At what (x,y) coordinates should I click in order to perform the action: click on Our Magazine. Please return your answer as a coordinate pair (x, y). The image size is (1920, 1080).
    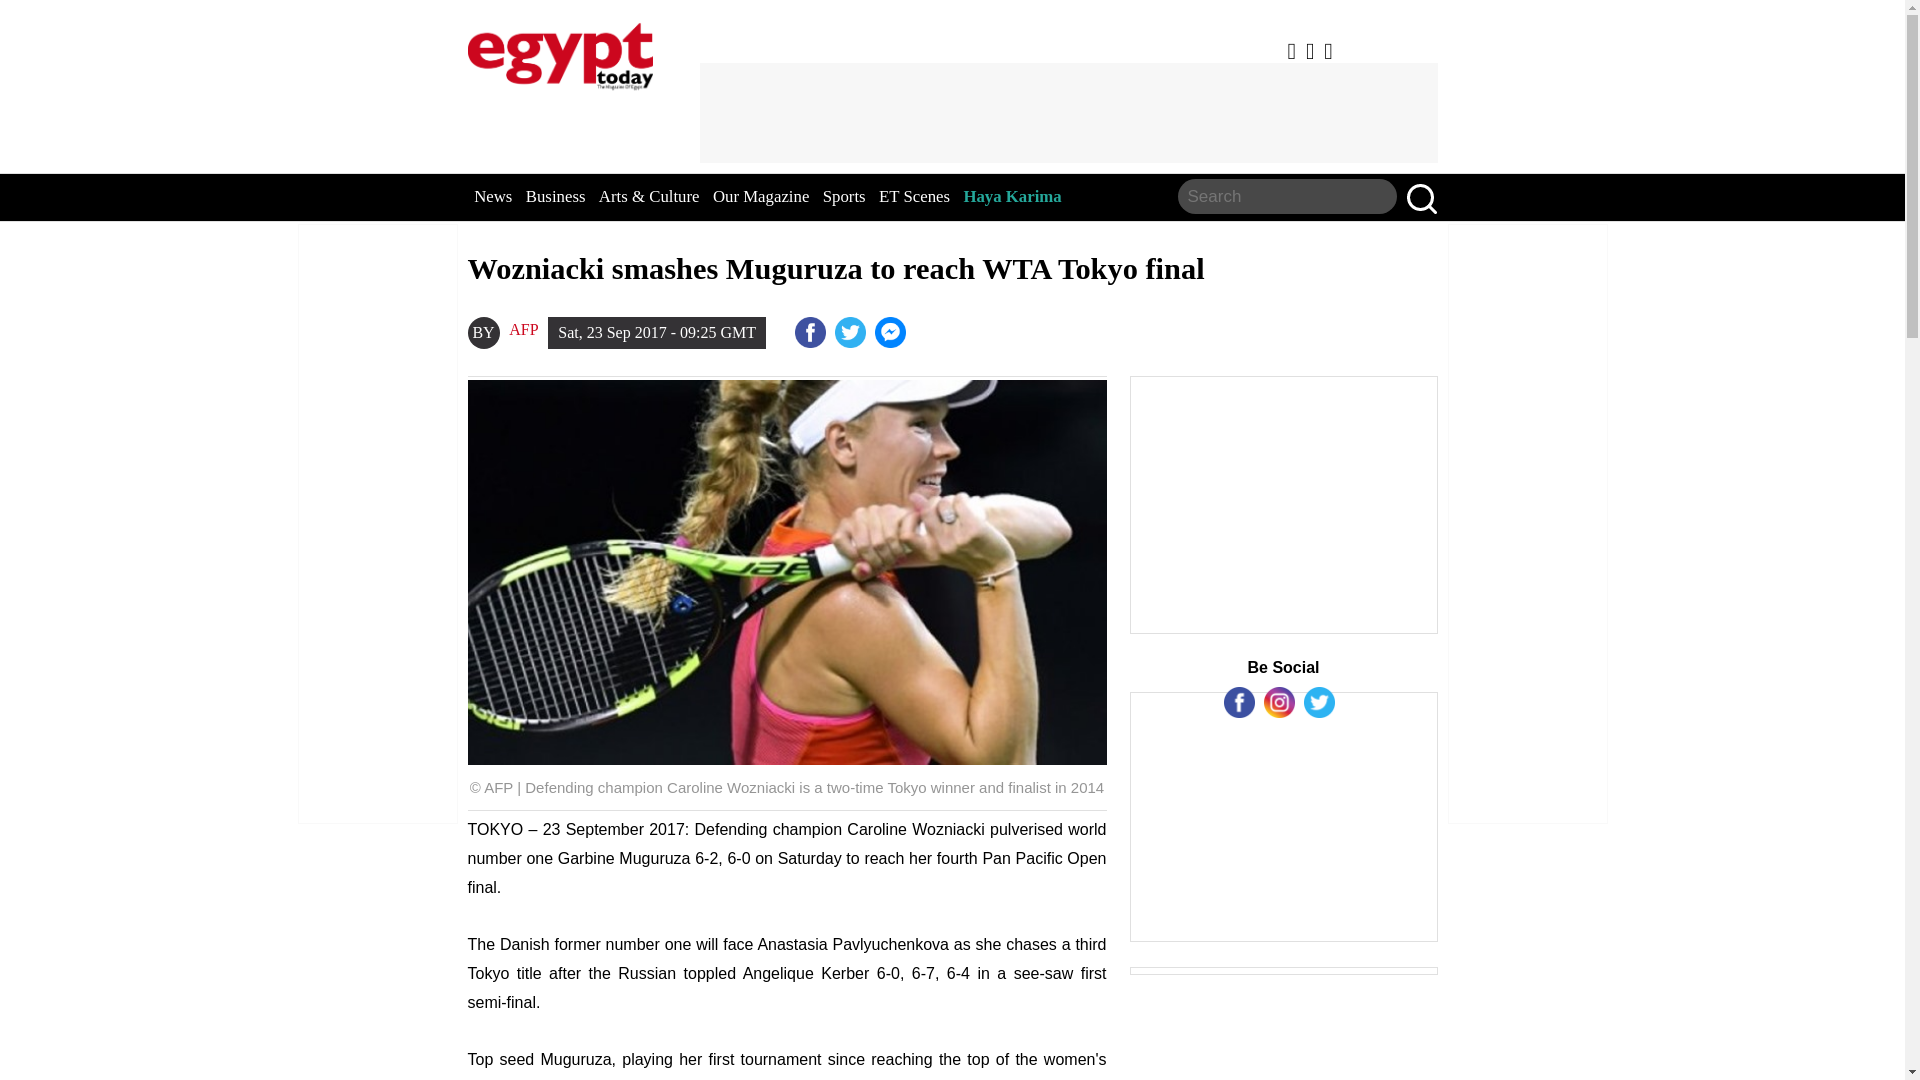
    Looking at the image, I should click on (760, 197).